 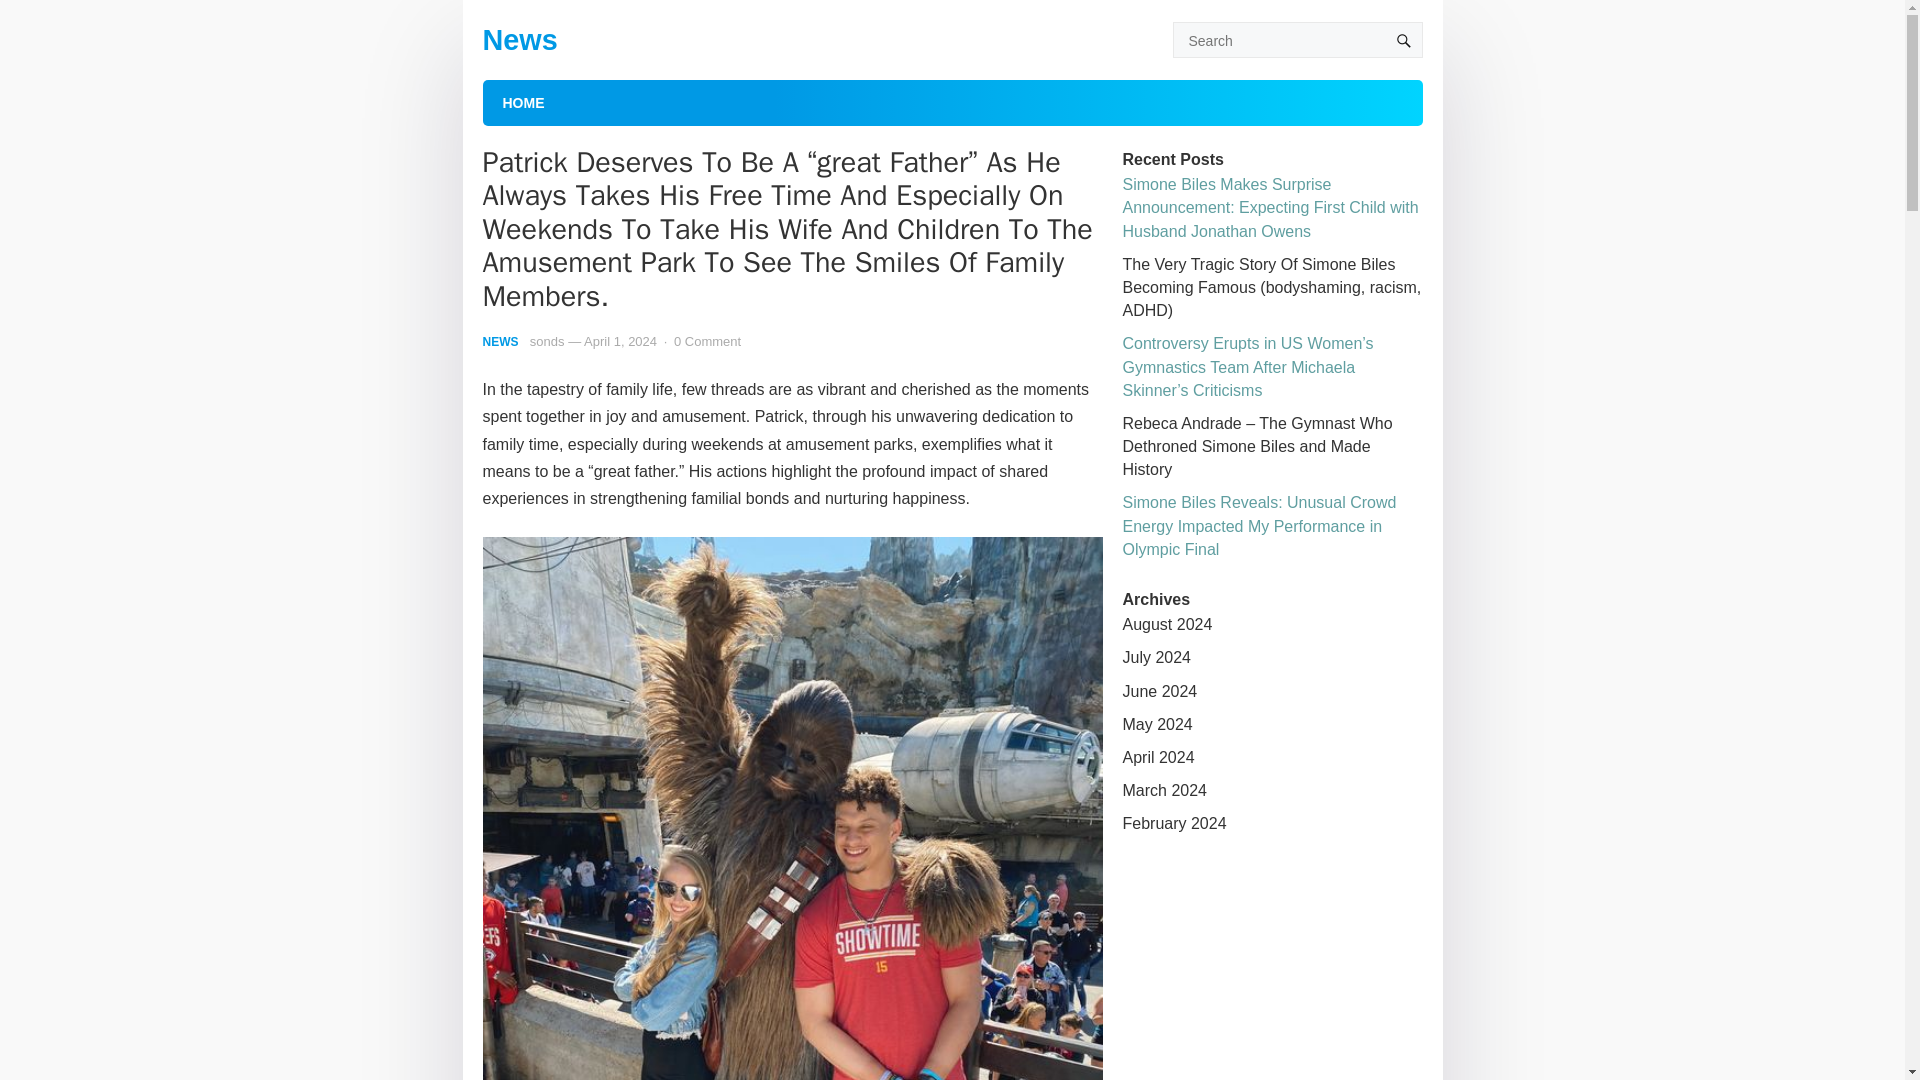 What do you see at coordinates (518, 40) in the screenshot?
I see `News` at bounding box center [518, 40].